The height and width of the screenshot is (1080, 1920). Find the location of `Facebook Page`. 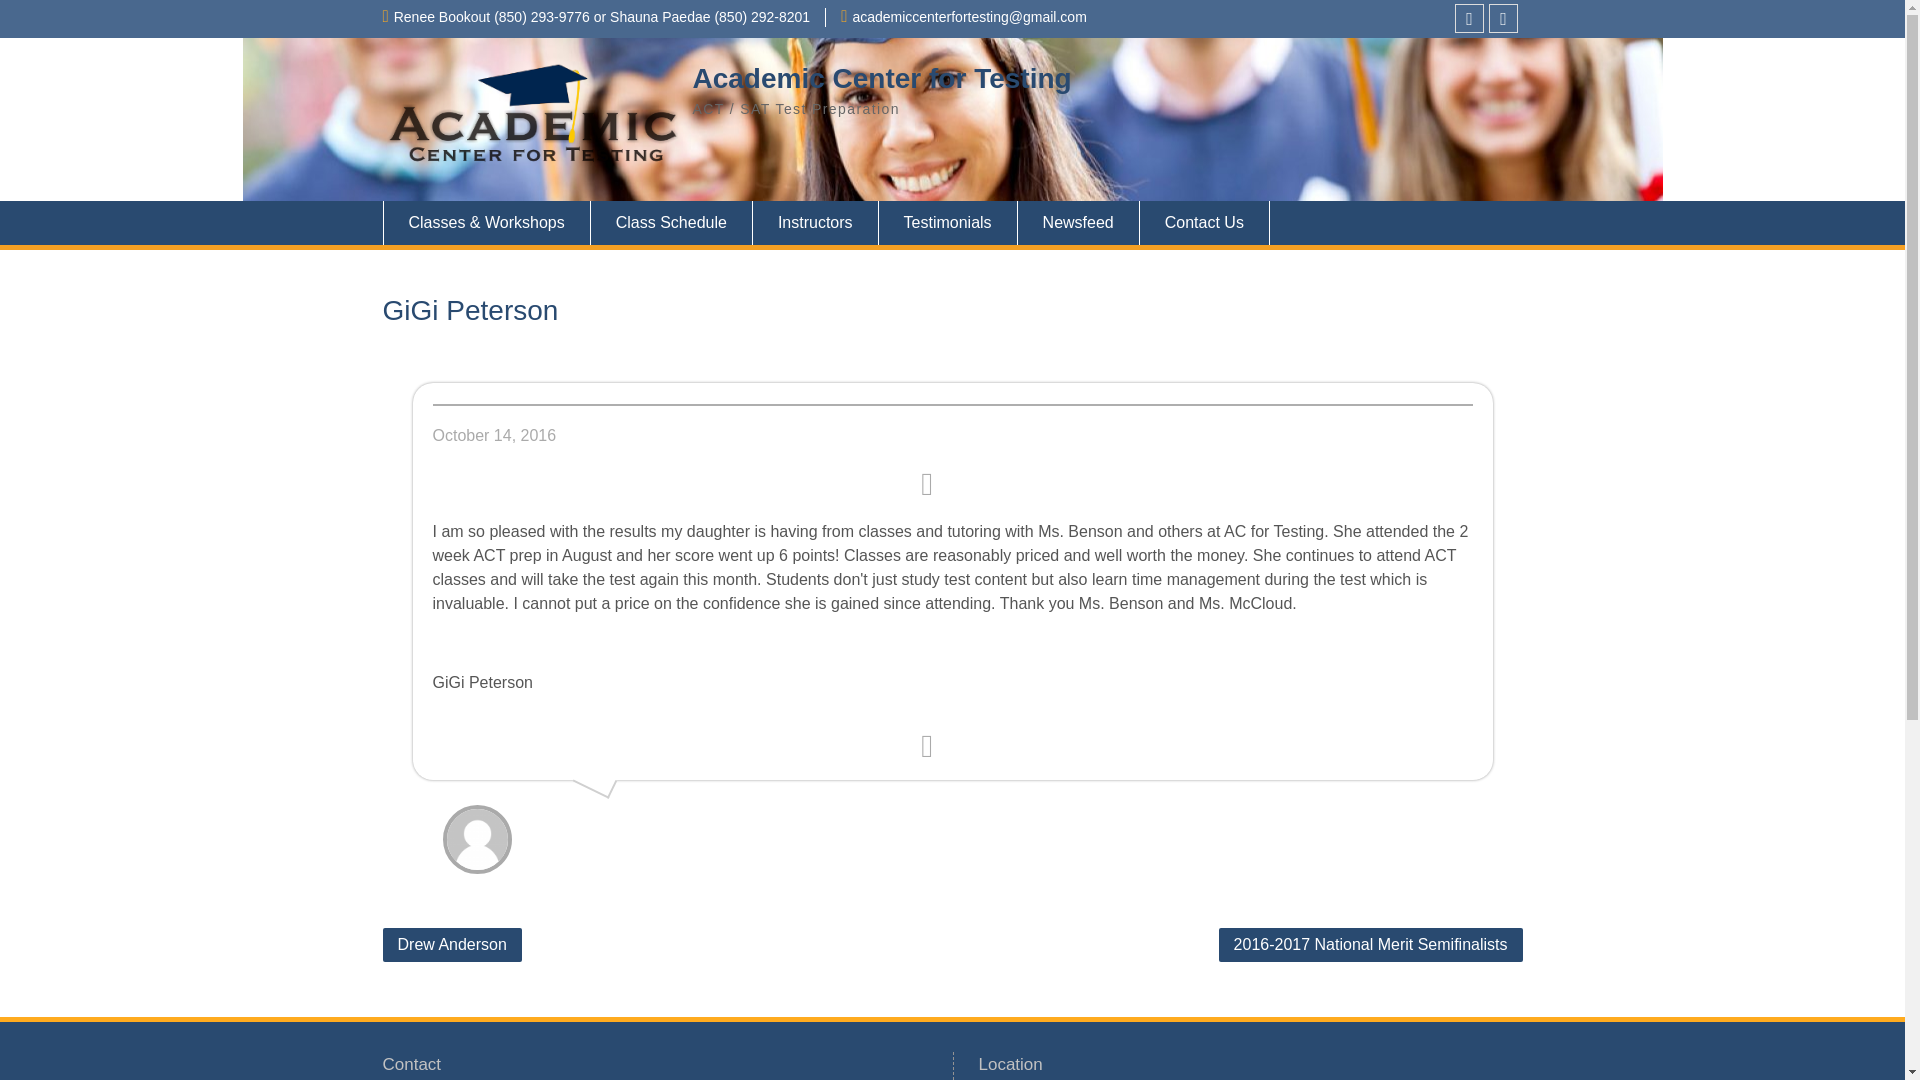

Facebook Page is located at coordinates (1470, 18).